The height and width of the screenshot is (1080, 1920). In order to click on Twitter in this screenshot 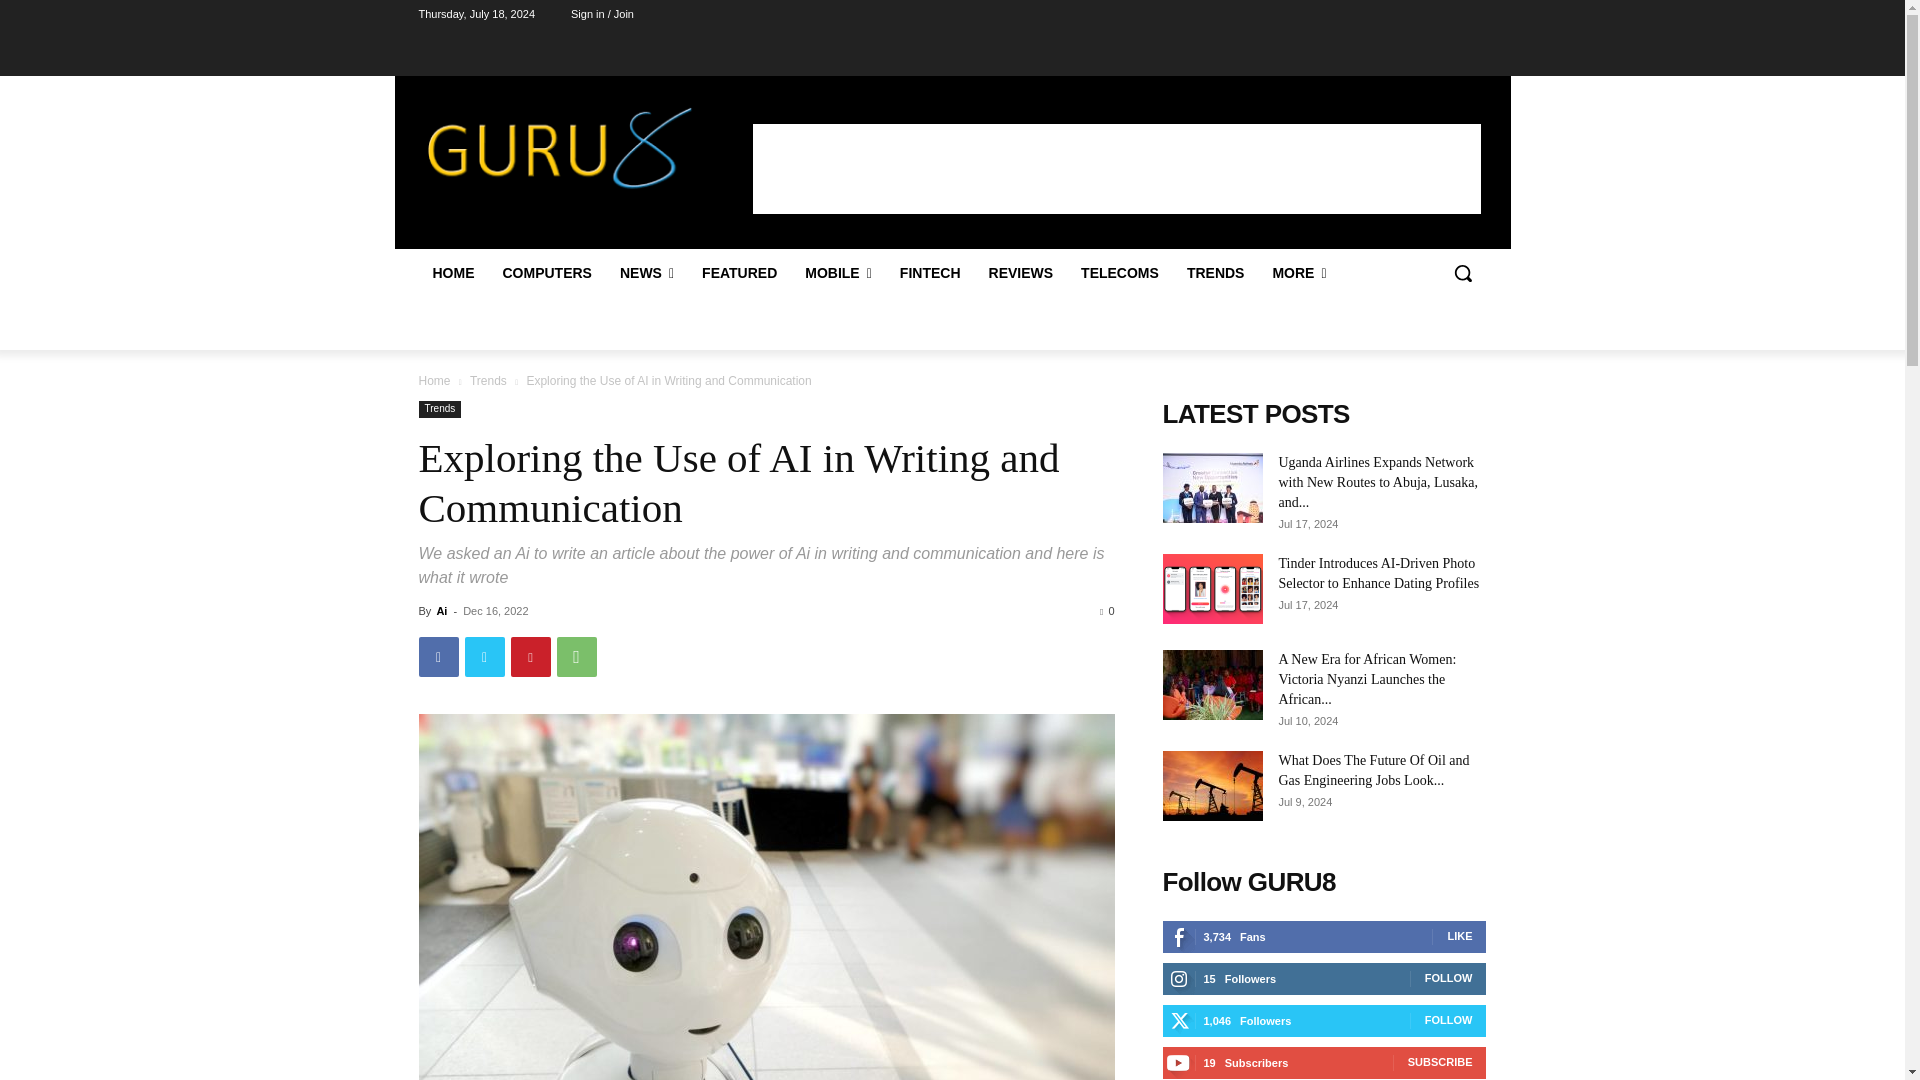, I will do `click(484, 657)`.